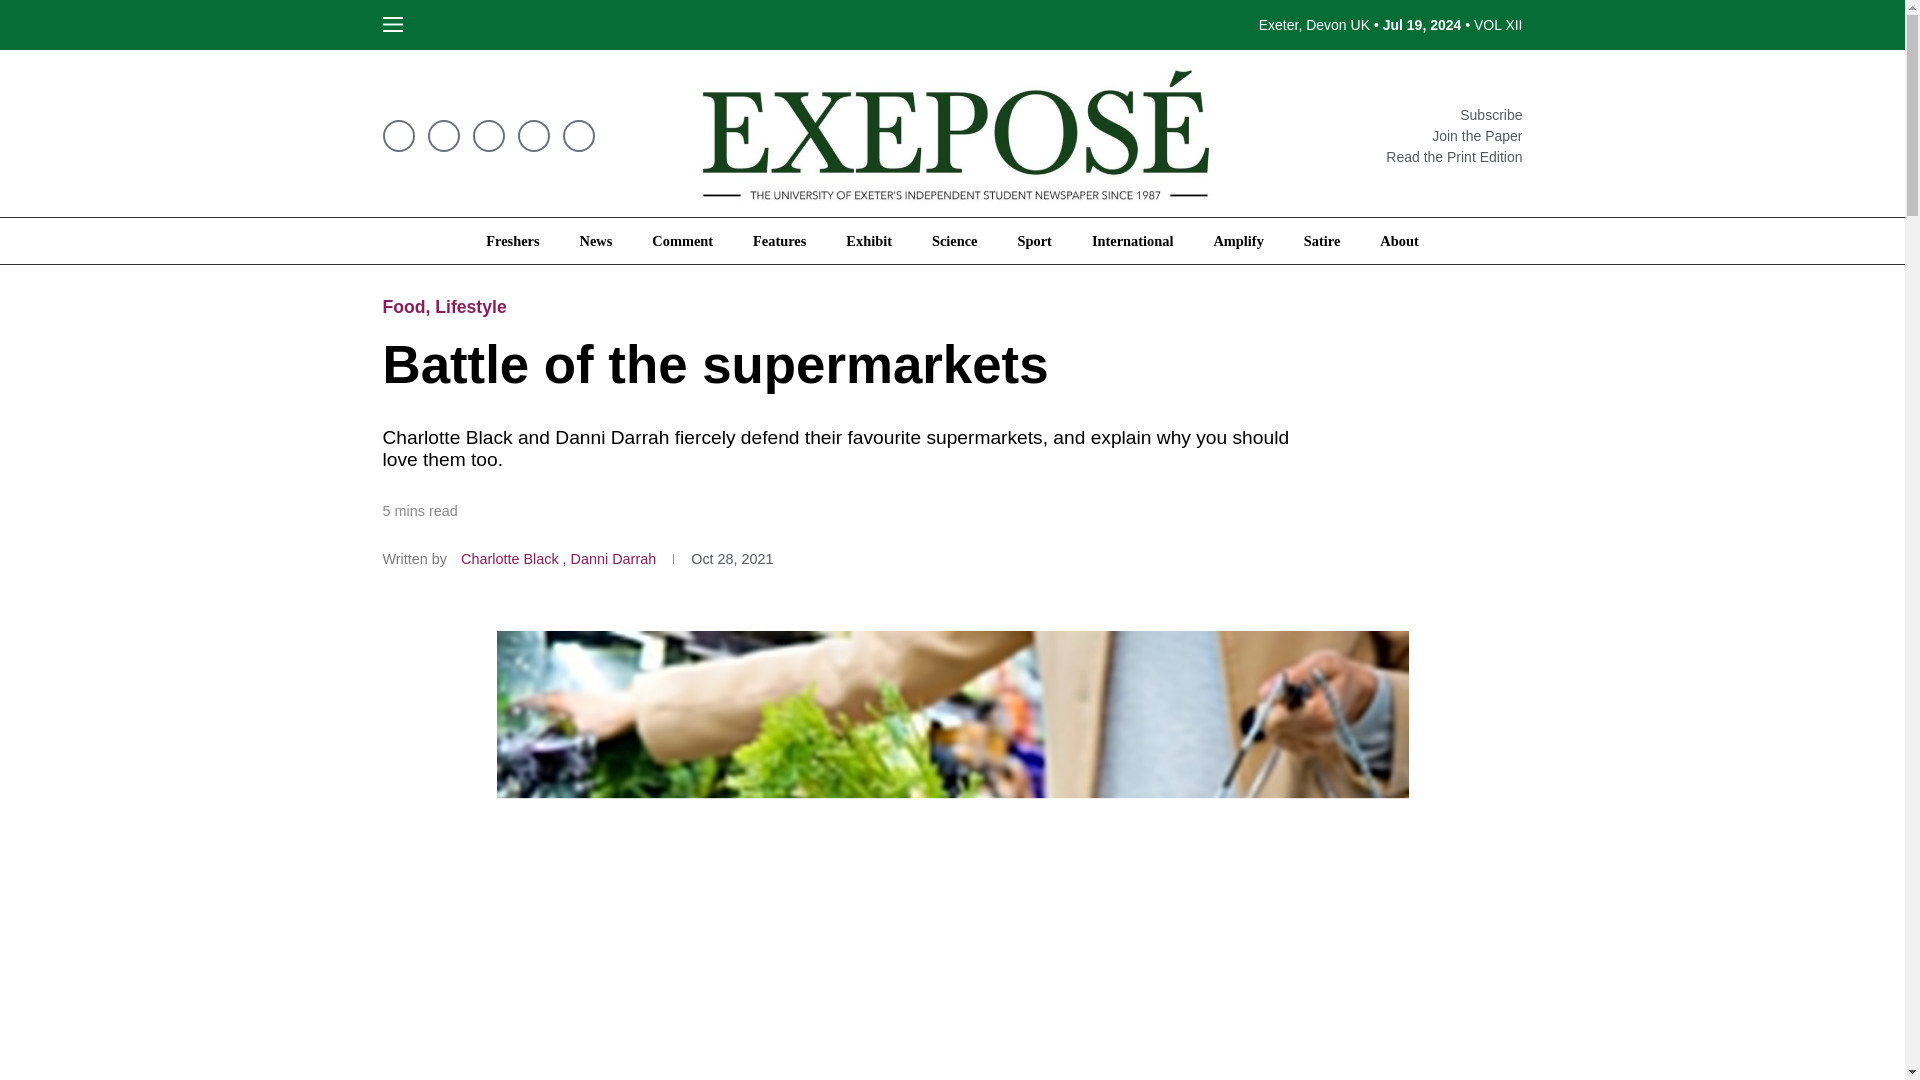  What do you see at coordinates (512, 240) in the screenshot?
I see `Freshers` at bounding box center [512, 240].